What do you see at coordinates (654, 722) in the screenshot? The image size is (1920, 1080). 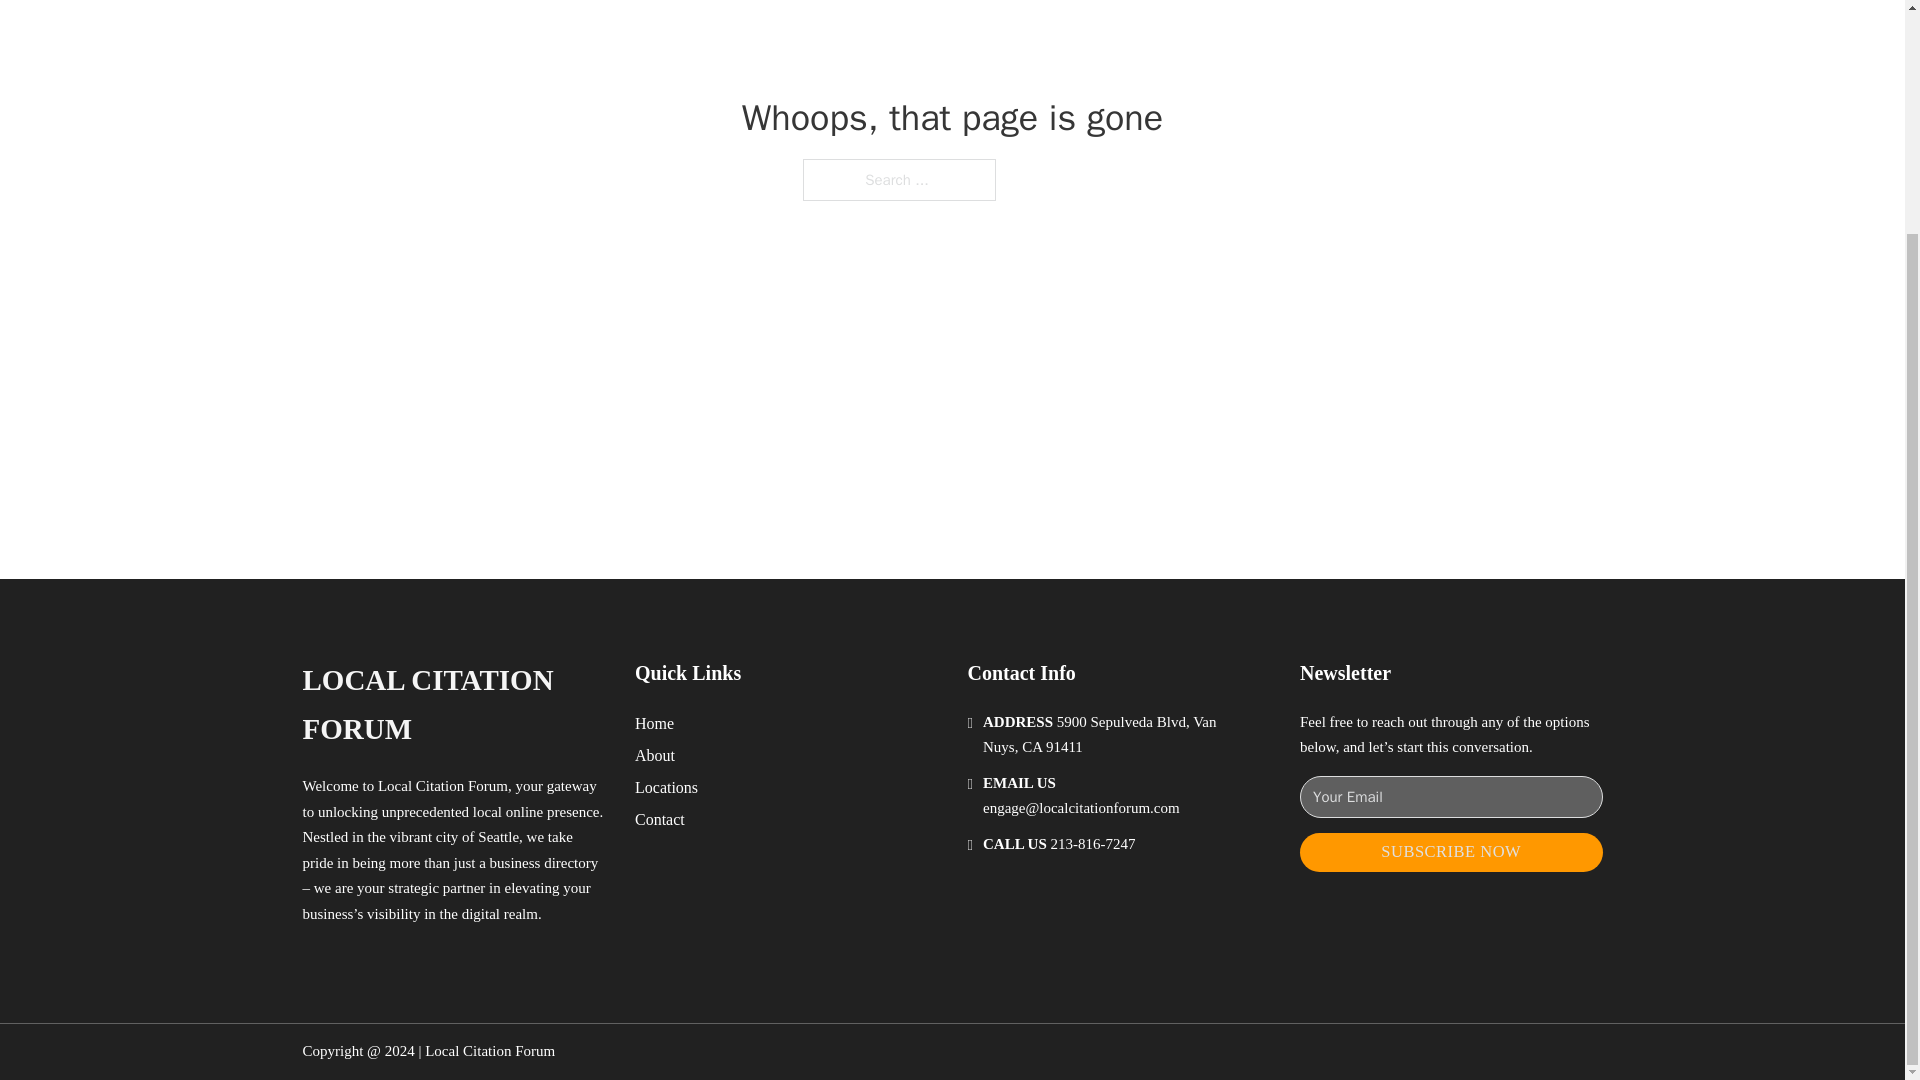 I see `Home` at bounding box center [654, 722].